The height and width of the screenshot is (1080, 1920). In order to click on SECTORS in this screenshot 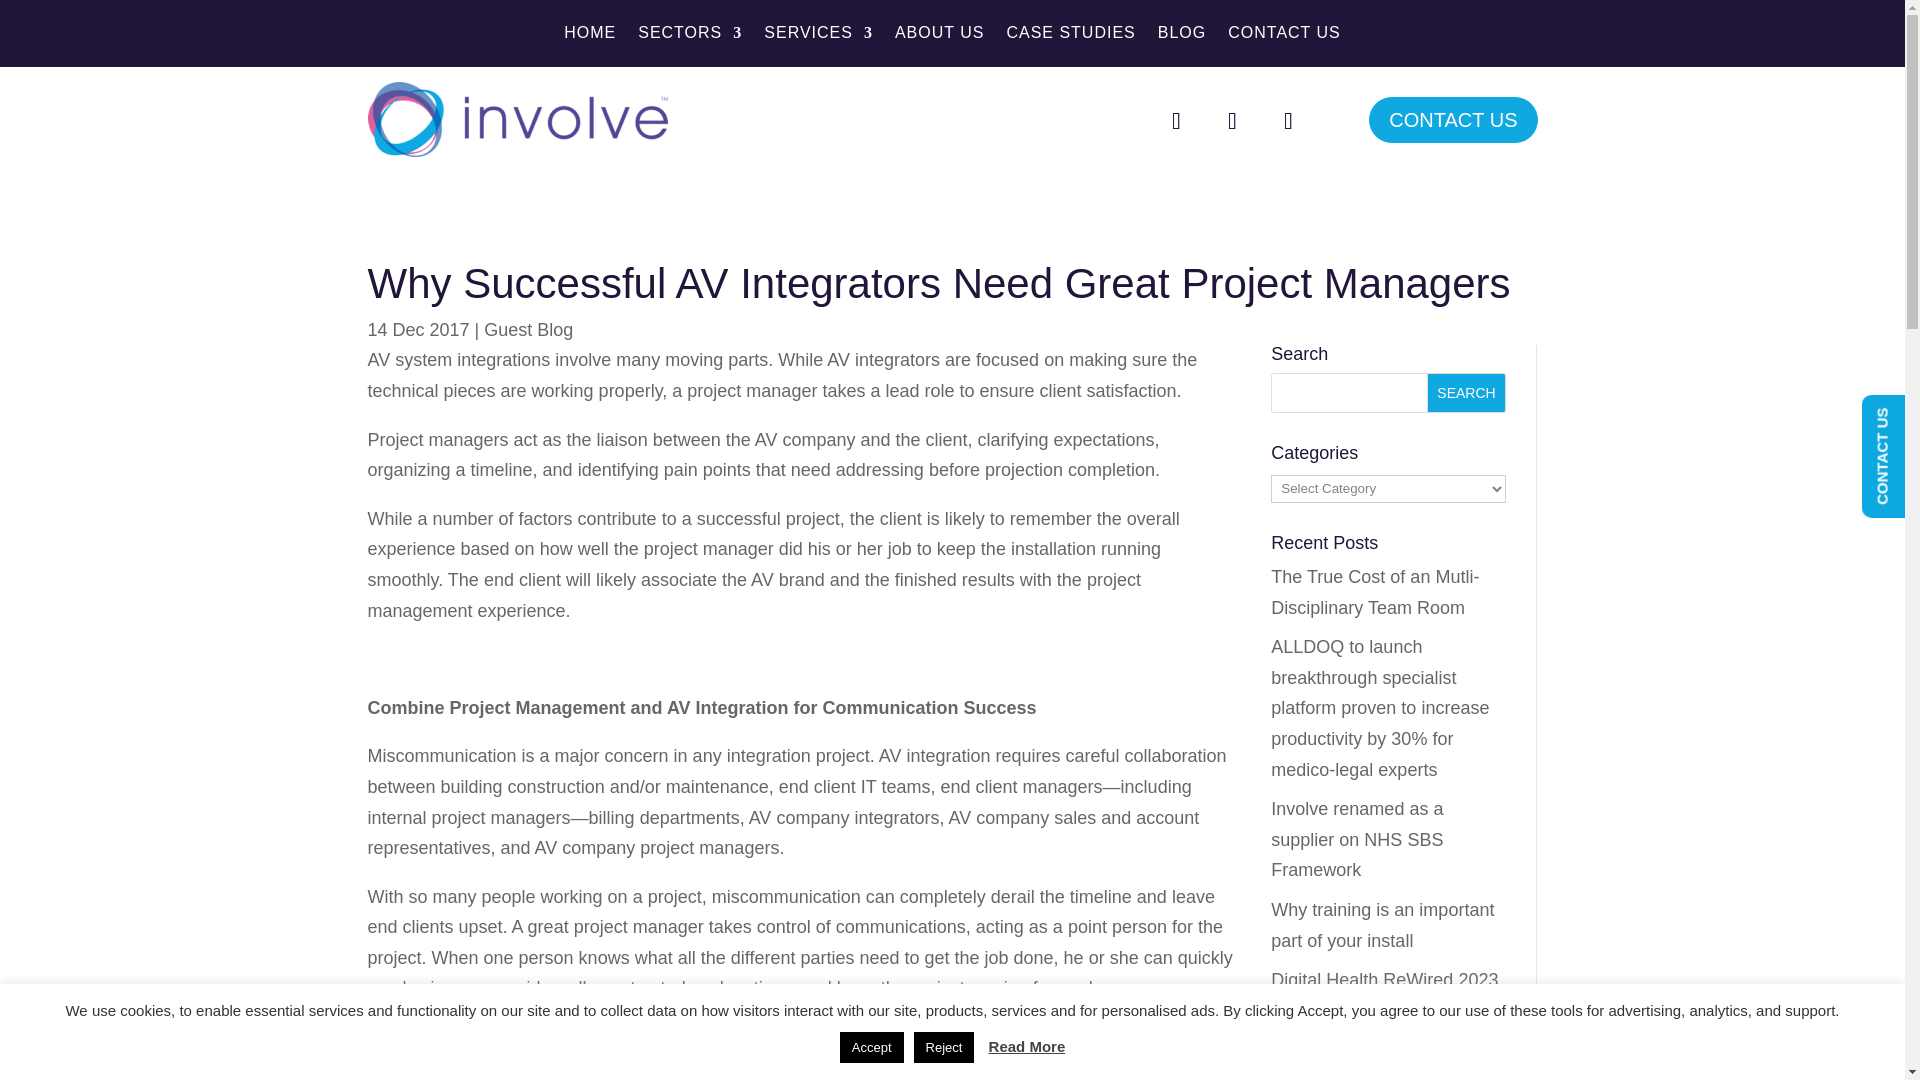, I will do `click(689, 36)`.